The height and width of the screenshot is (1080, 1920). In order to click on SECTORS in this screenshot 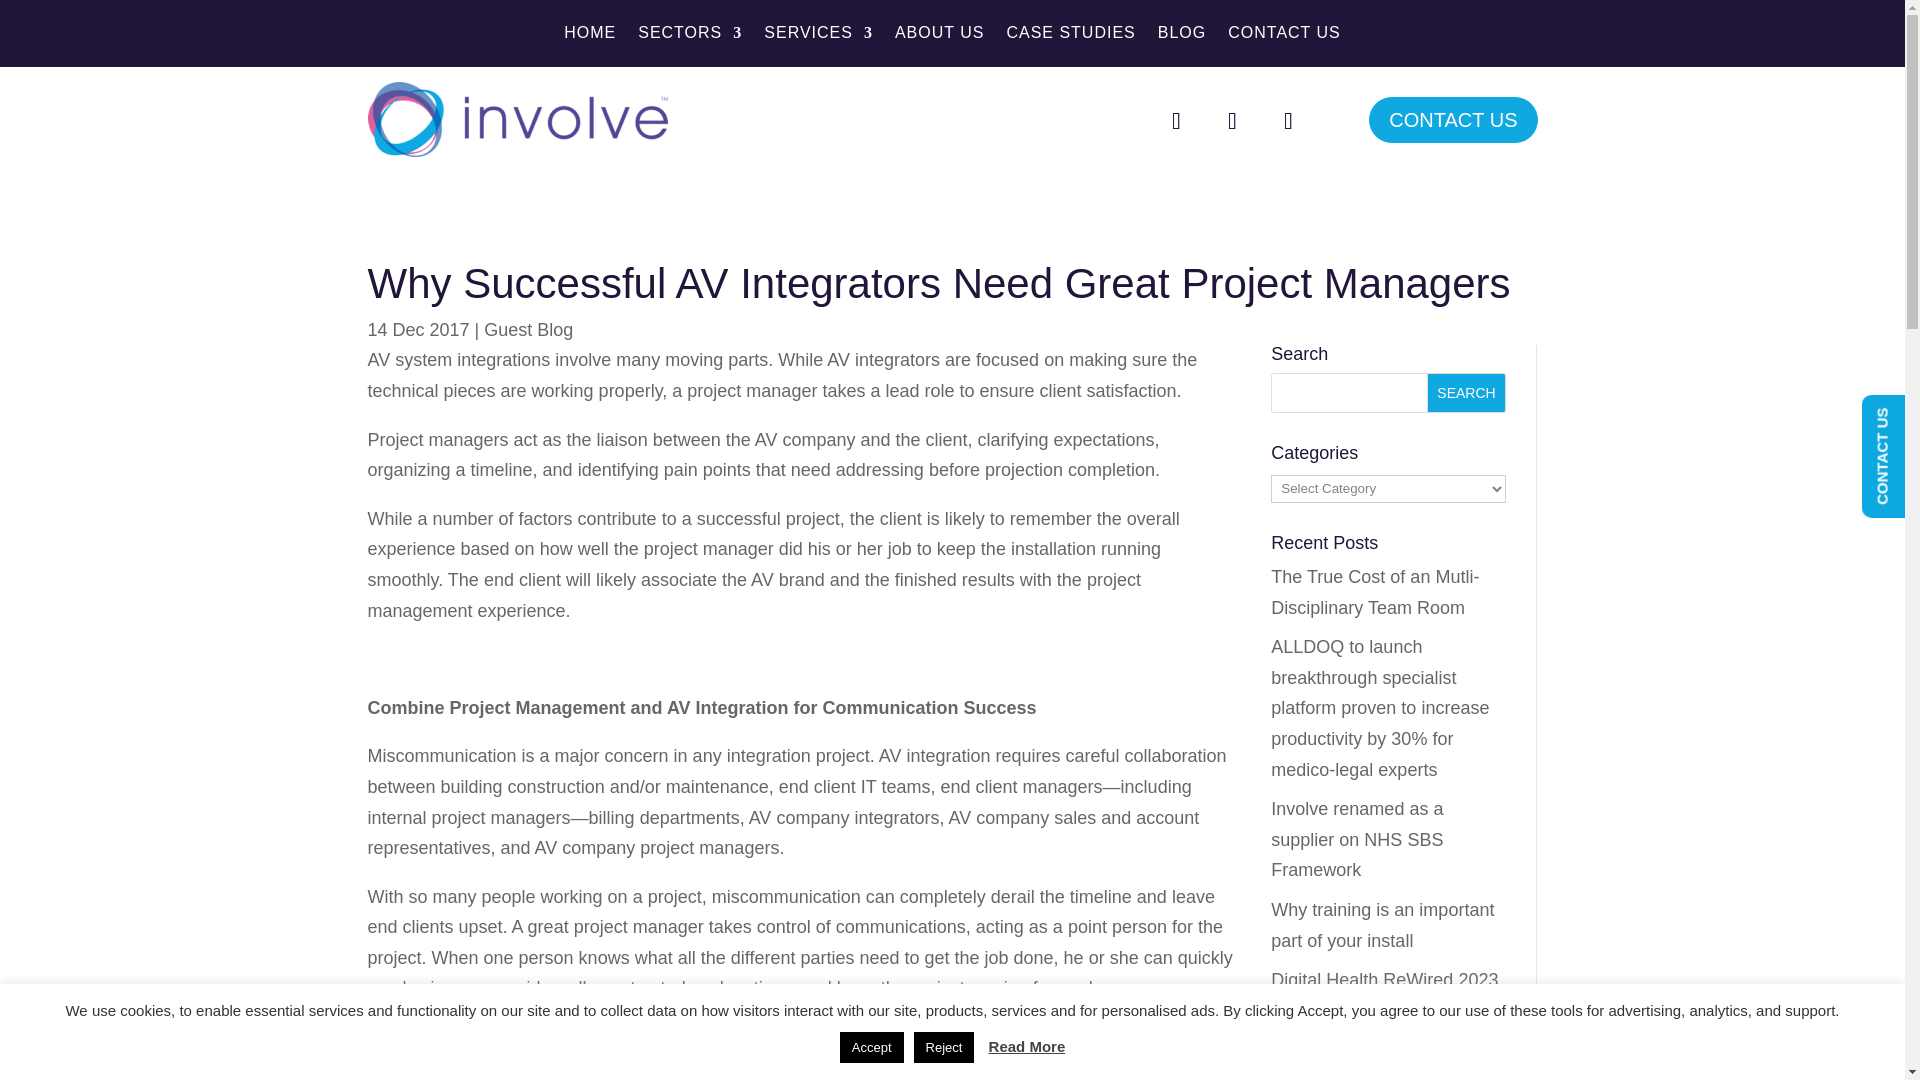, I will do `click(689, 36)`.